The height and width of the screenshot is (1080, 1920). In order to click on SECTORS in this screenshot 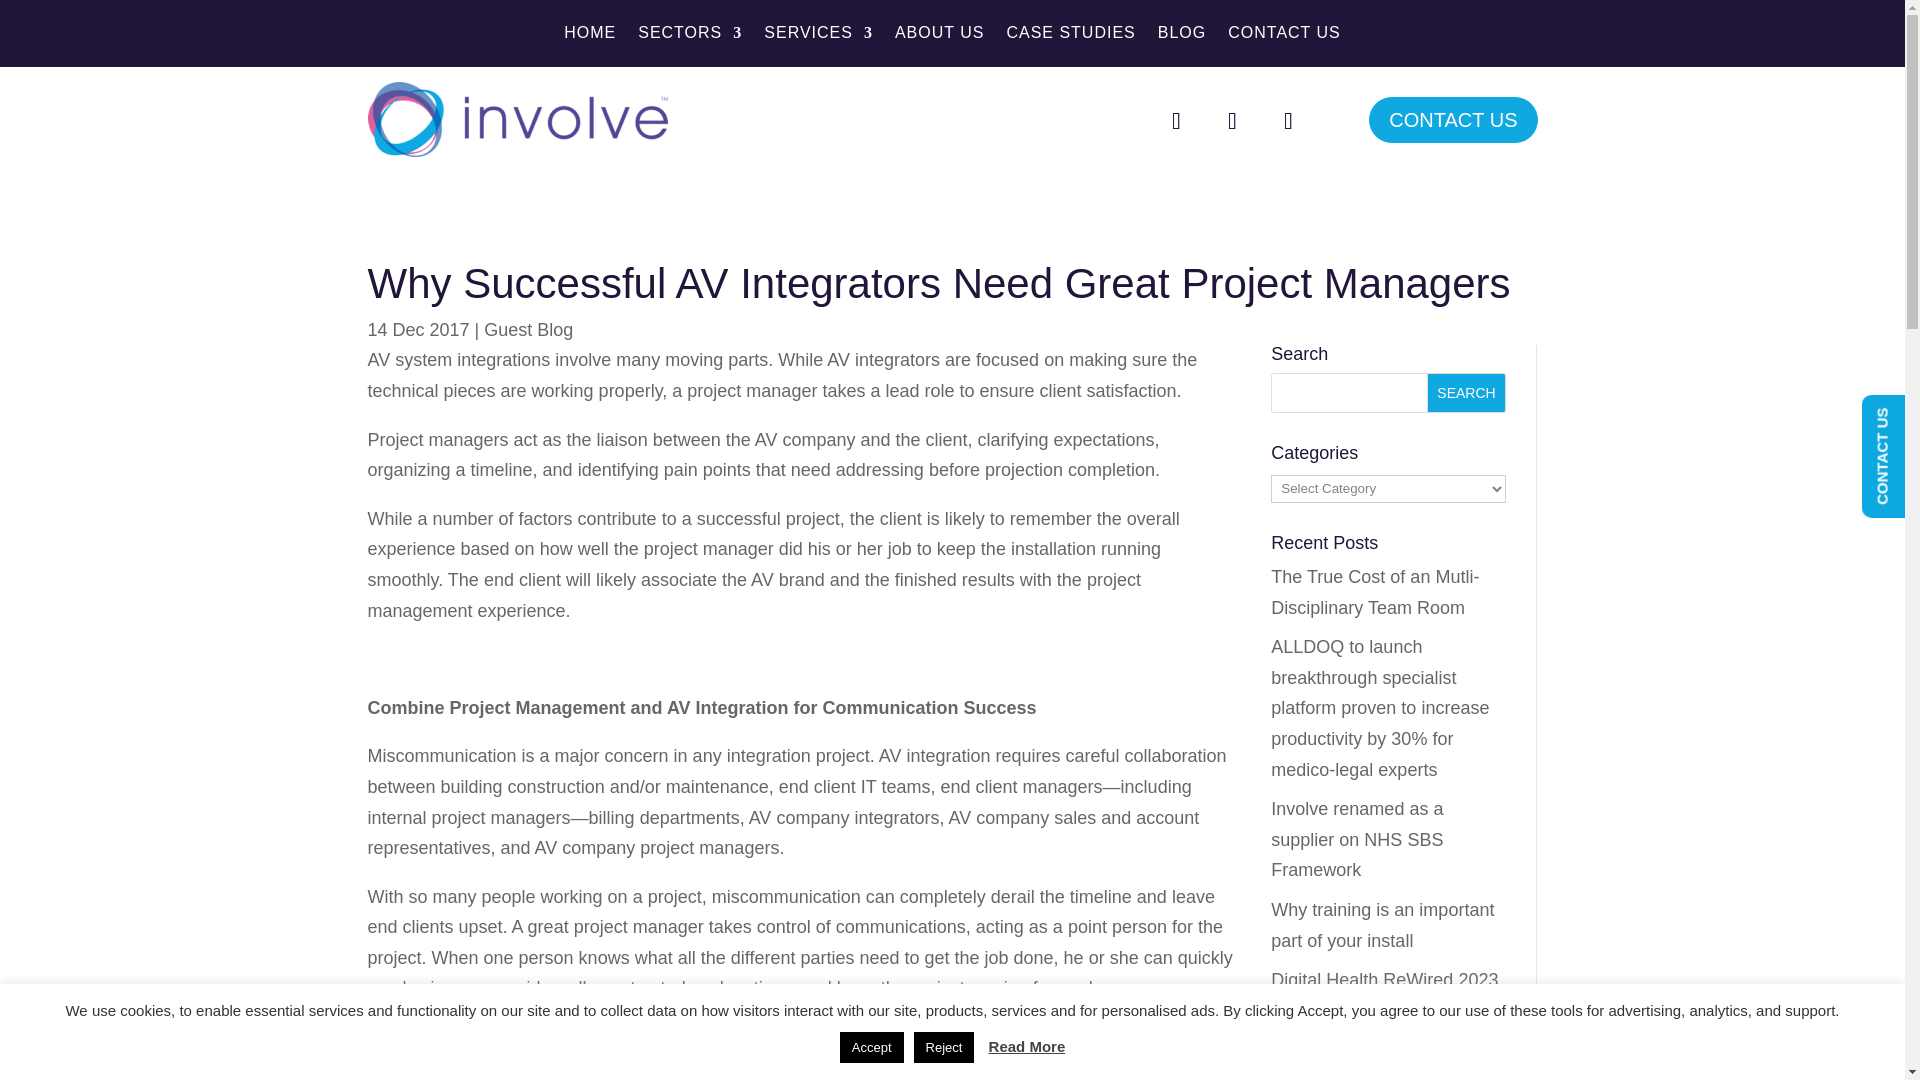, I will do `click(689, 36)`.